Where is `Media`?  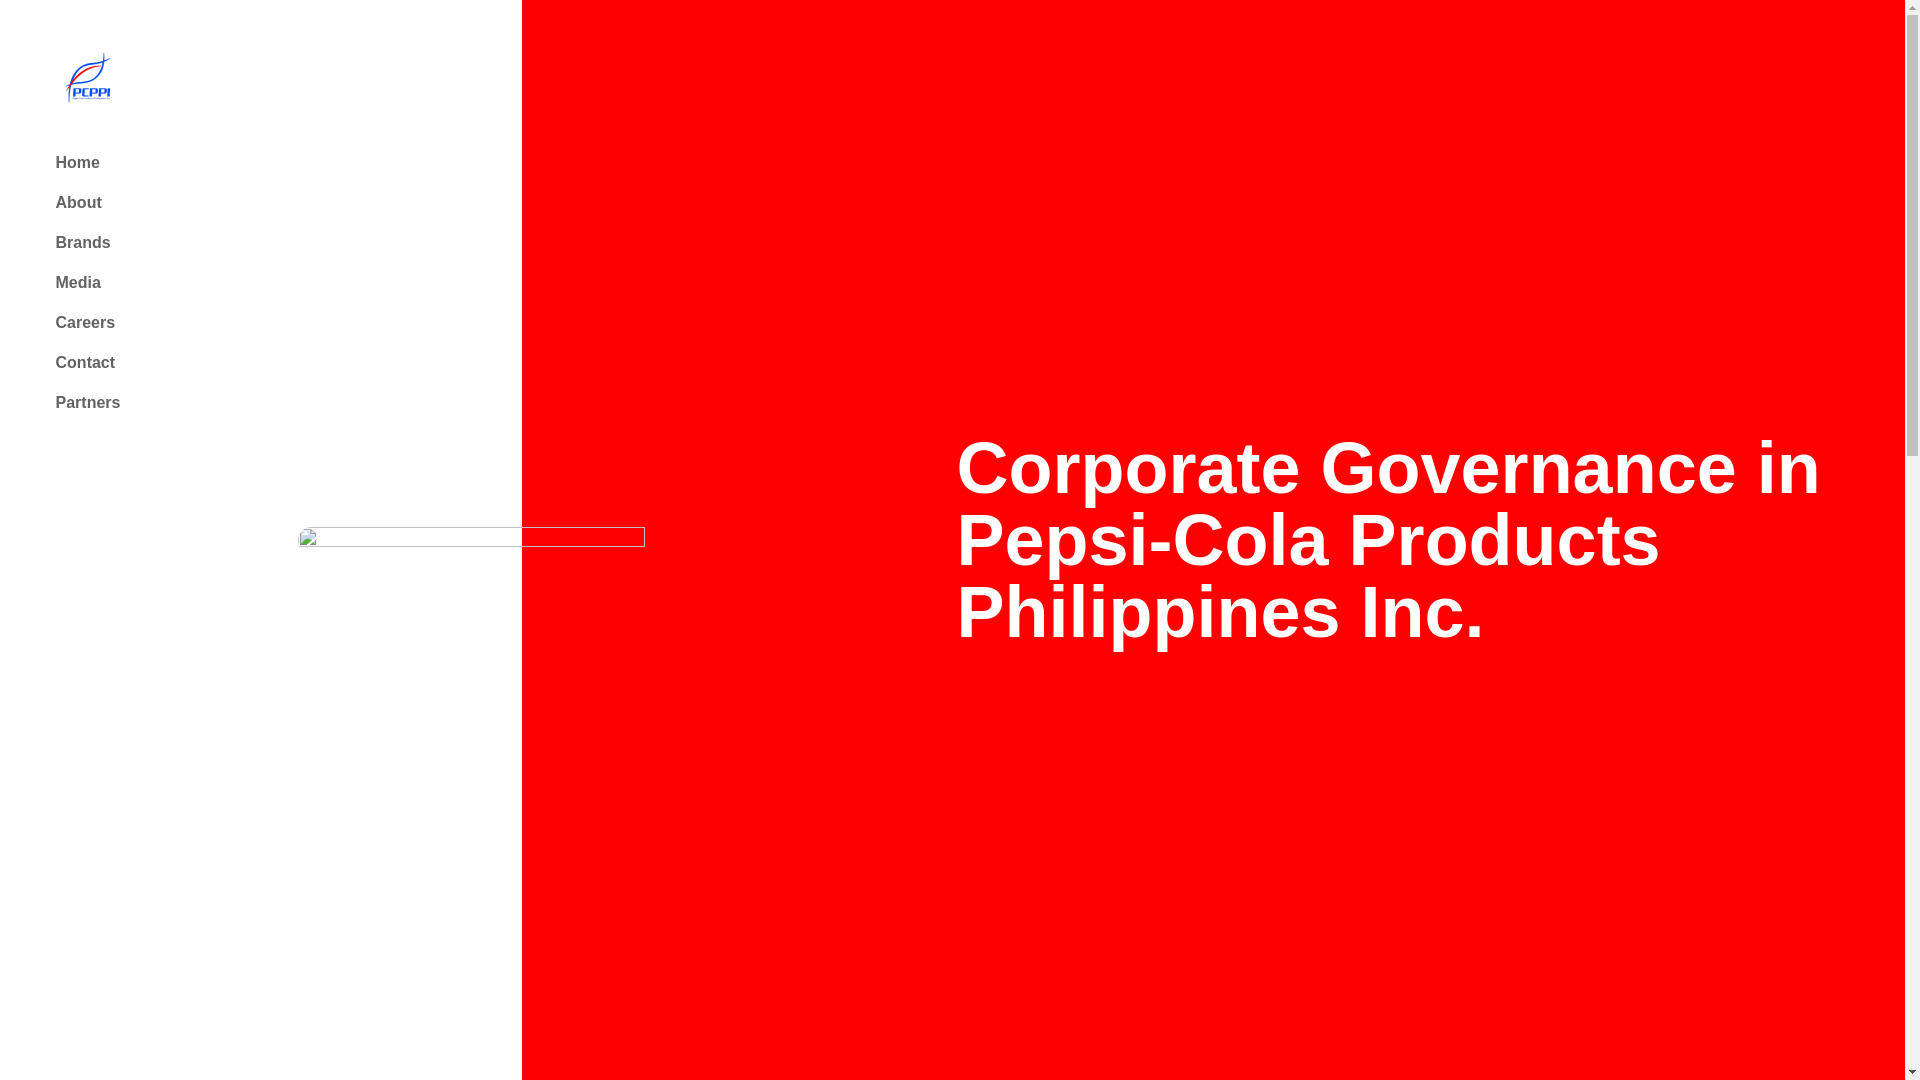
Media is located at coordinates (78, 282).